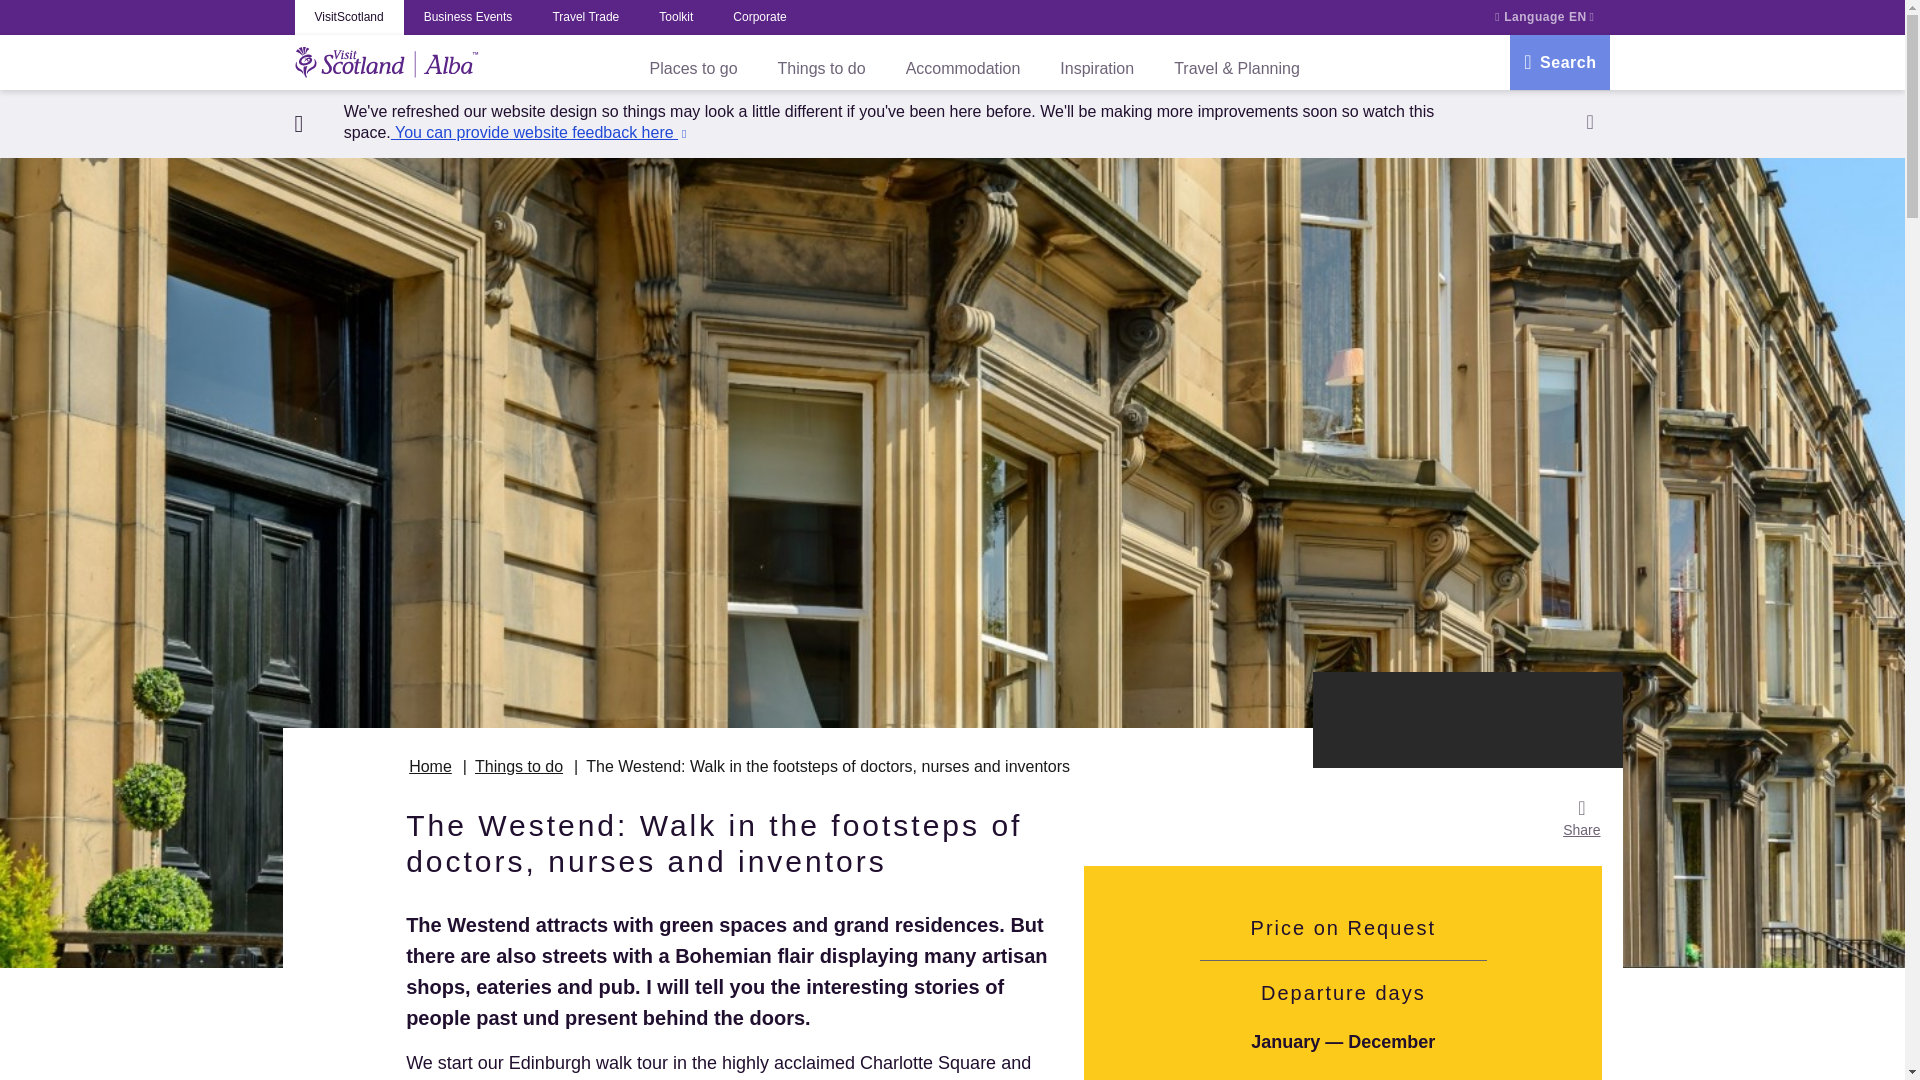  Describe the element at coordinates (348, 17) in the screenshot. I see `VisitScotland` at that location.